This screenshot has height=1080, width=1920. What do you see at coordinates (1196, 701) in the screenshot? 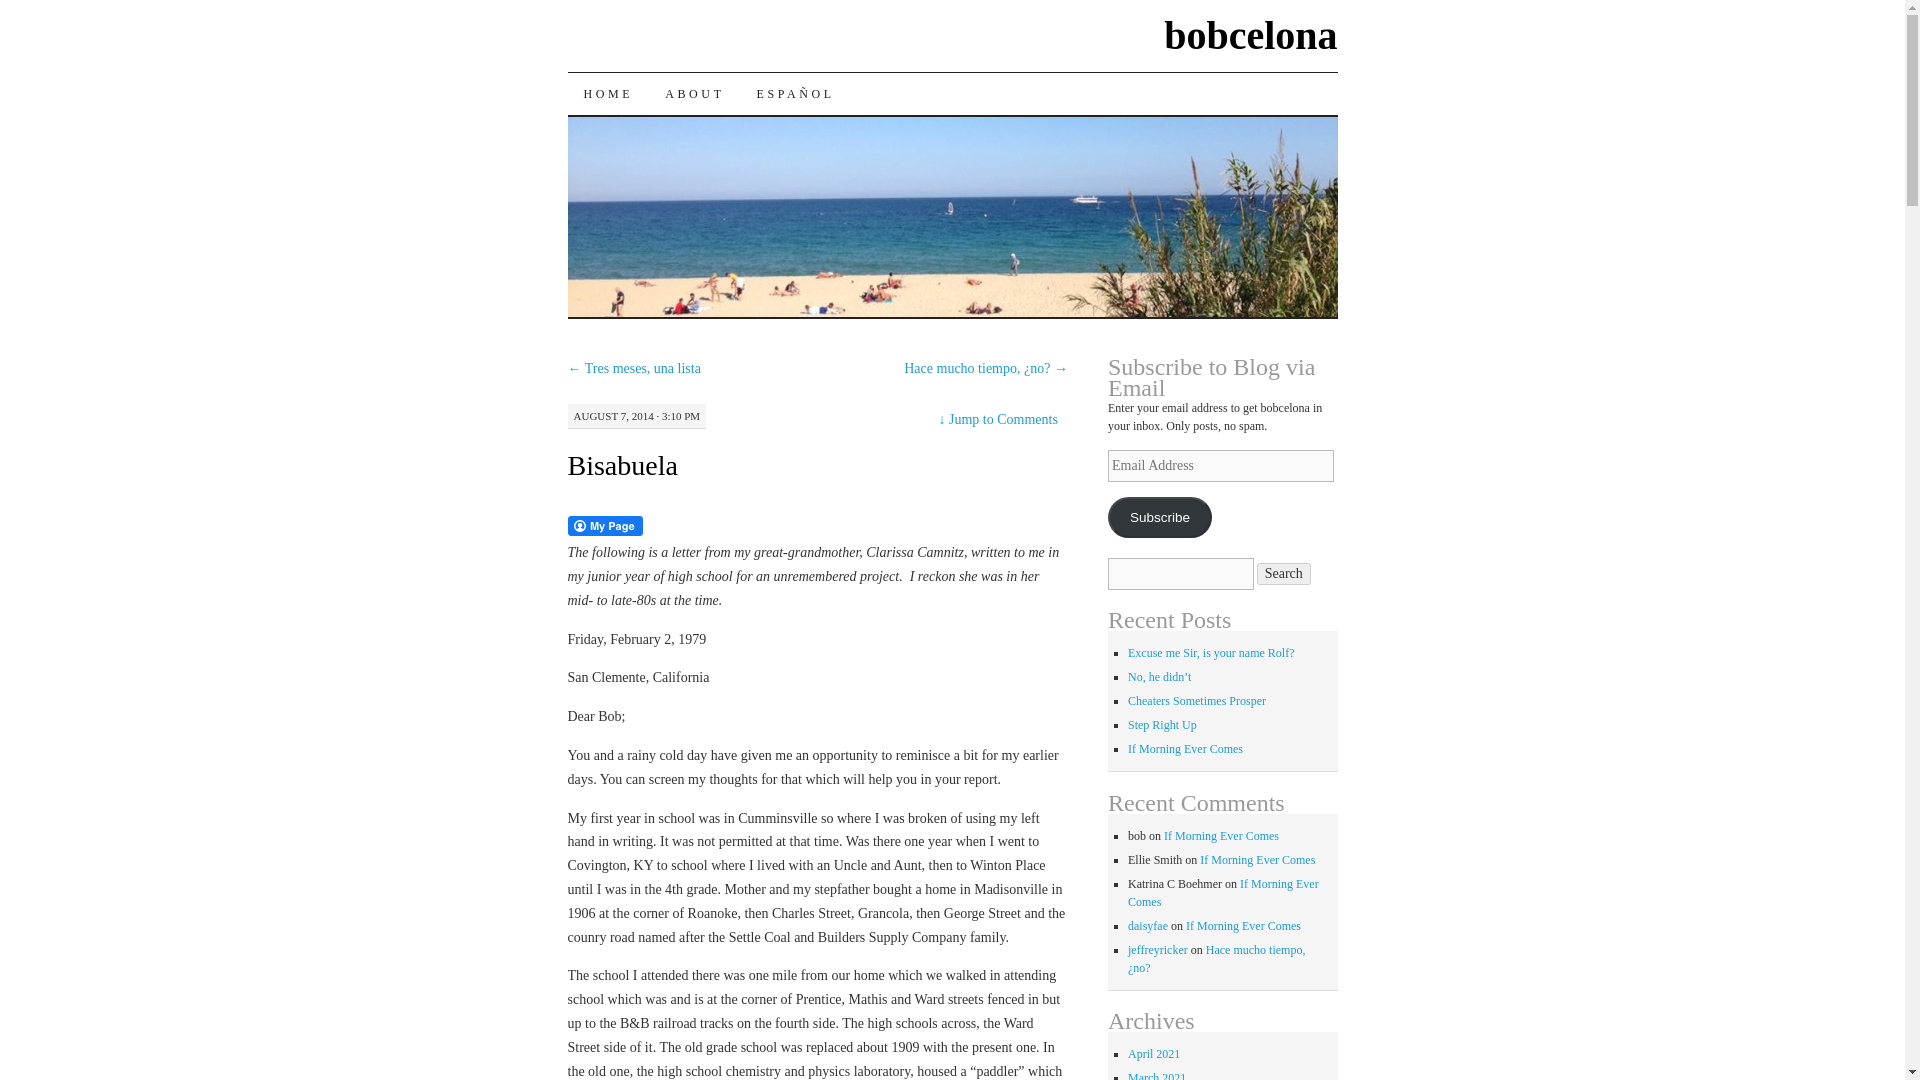
I see `Cheaters Sometimes Prosper` at bounding box center [1196, 701].